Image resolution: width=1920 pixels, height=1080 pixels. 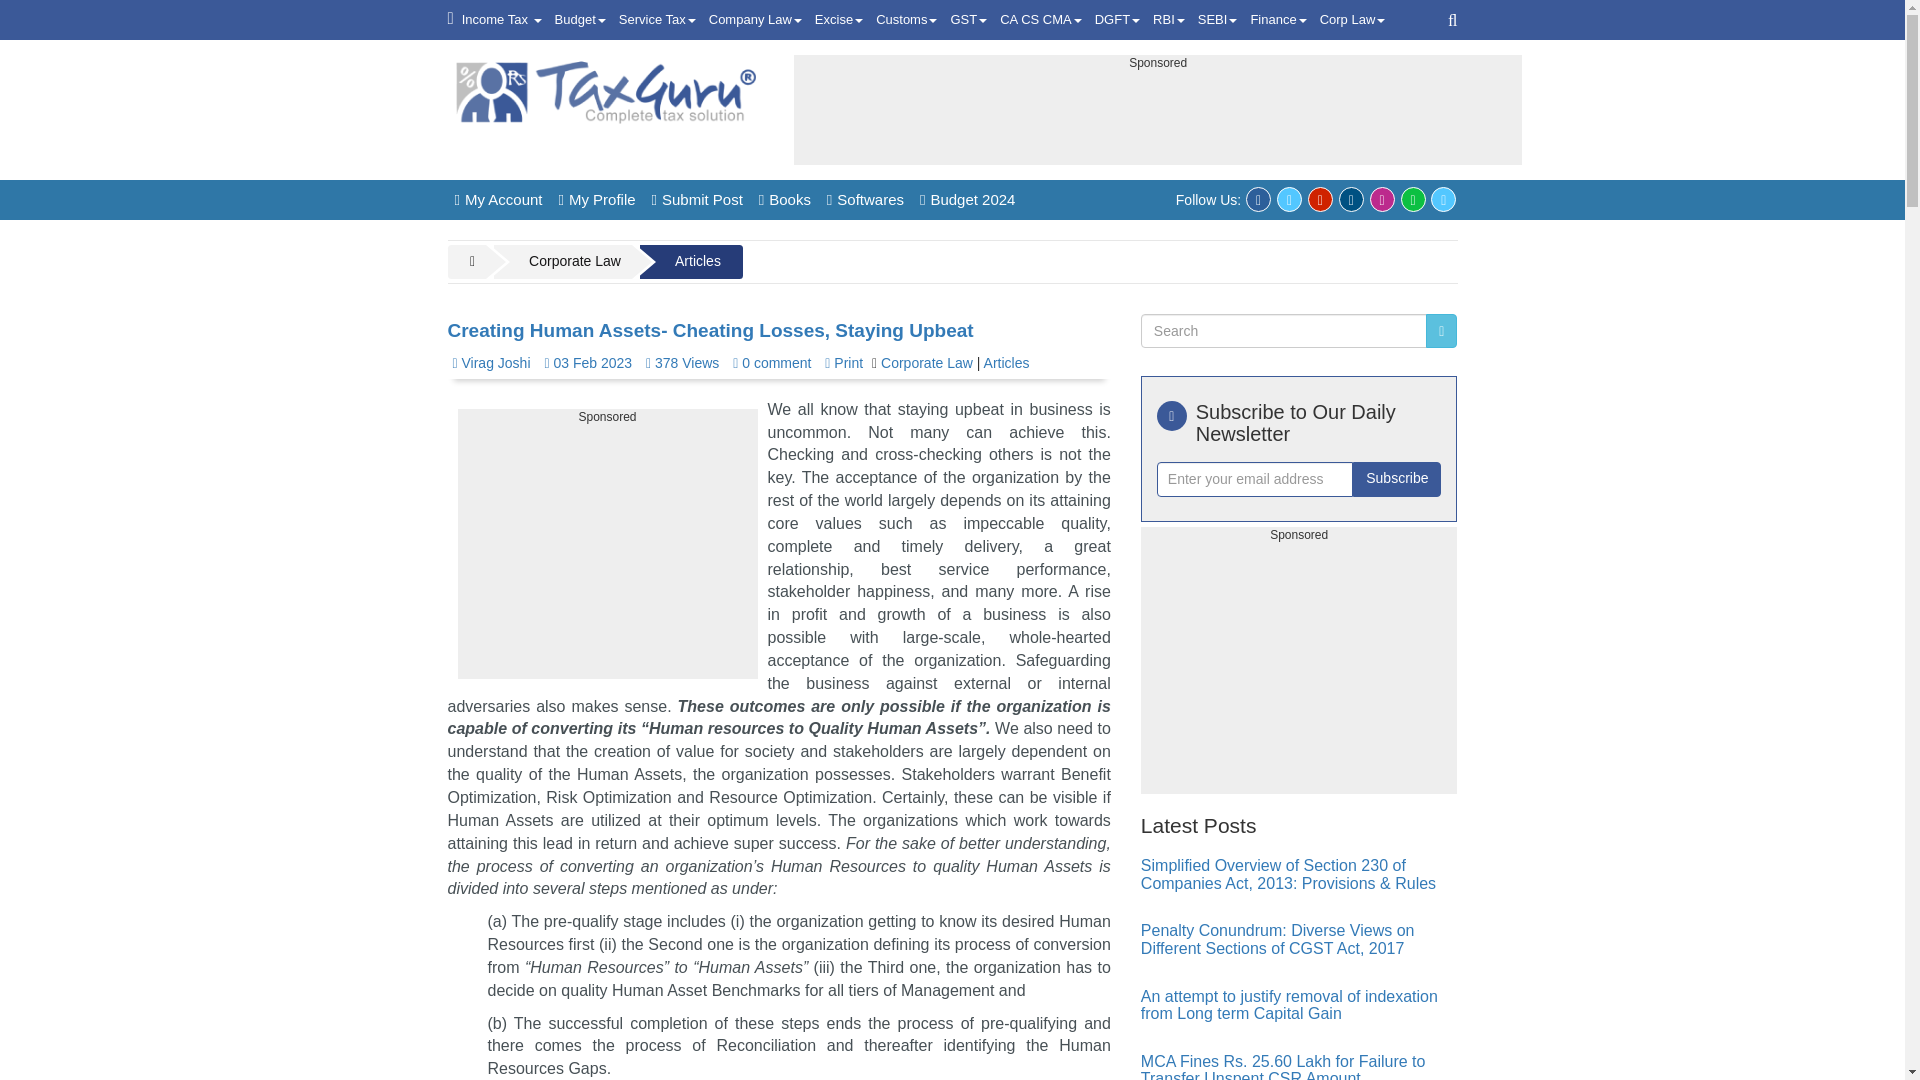 What do you see at coordinates (580, 20) in the screenshot?
I see `Union Budget 2024 Article News Notifications` at bounding box center [580, 20].